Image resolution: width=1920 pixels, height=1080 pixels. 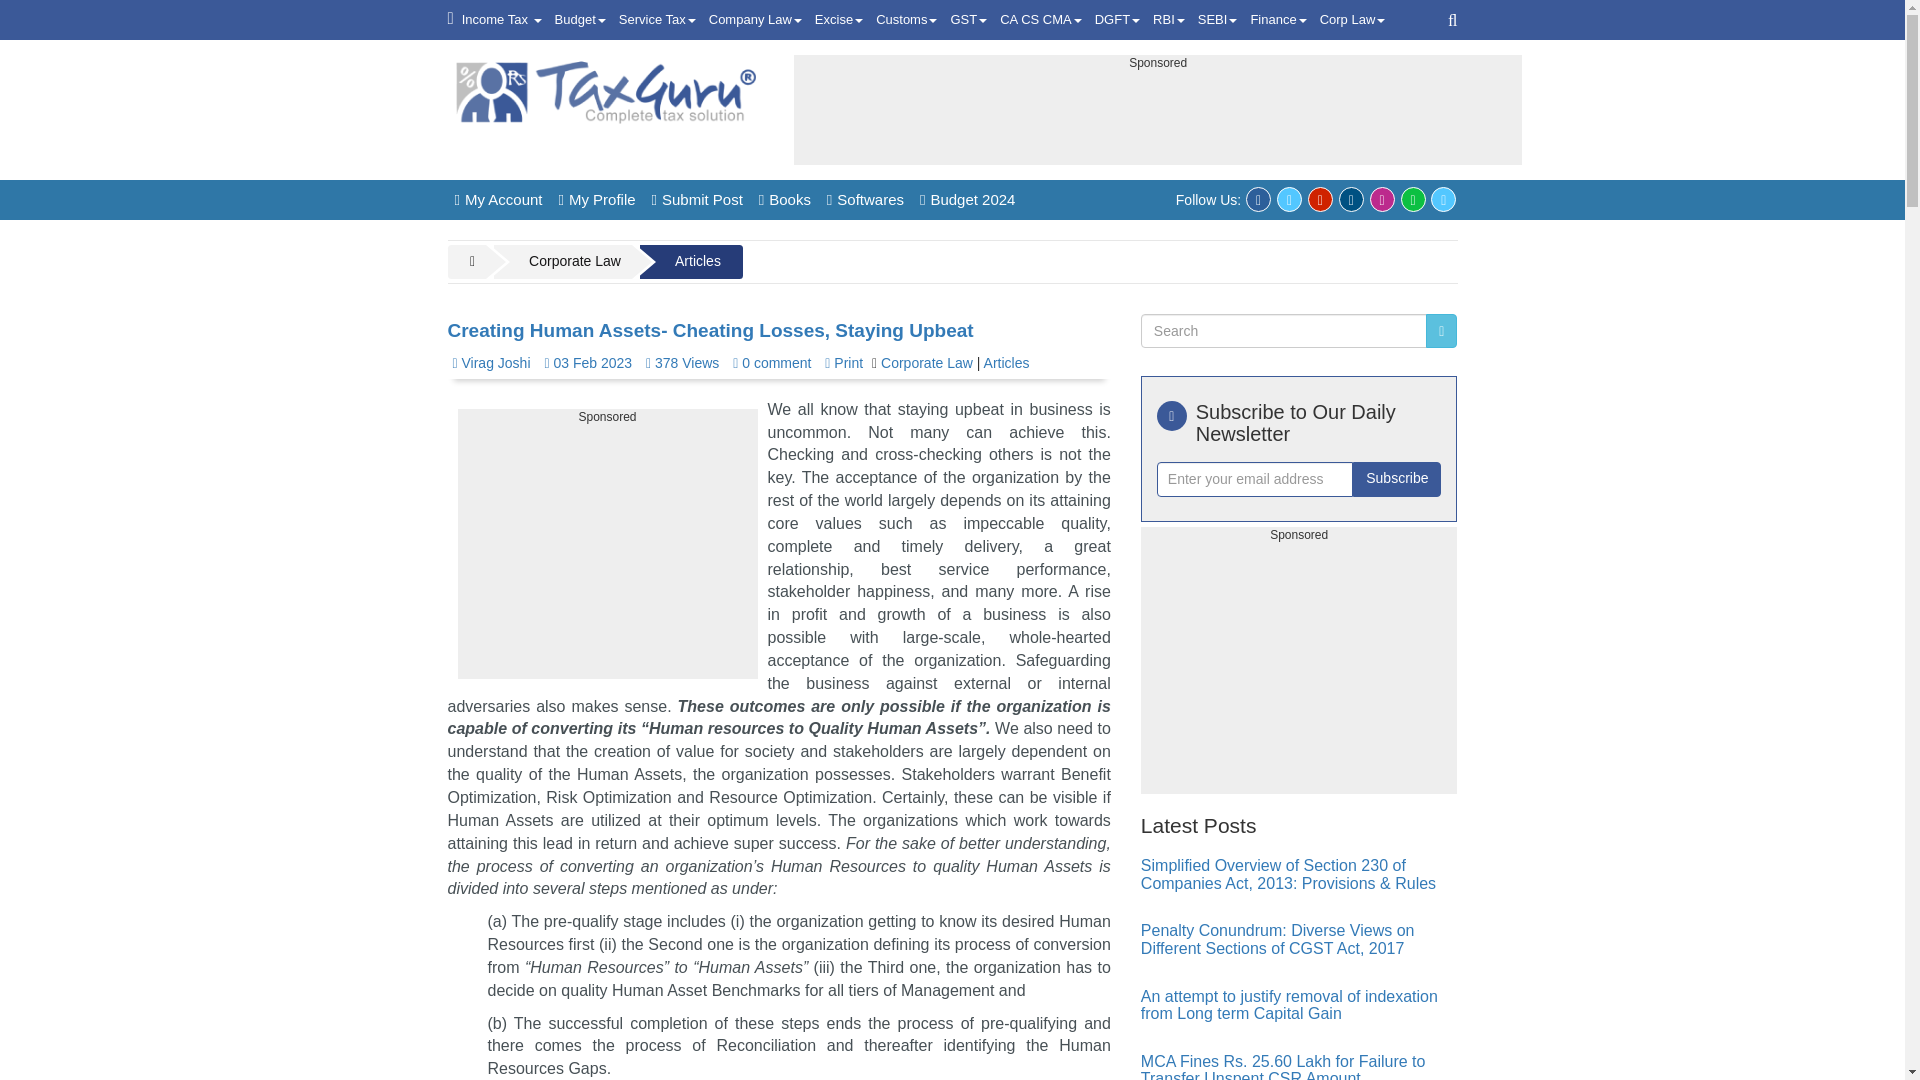 What do you see at coordinates (580, 20) in the screenshot?
I see `Union Budget 2024 Article News Notifications` at bounding box center [580, 20].